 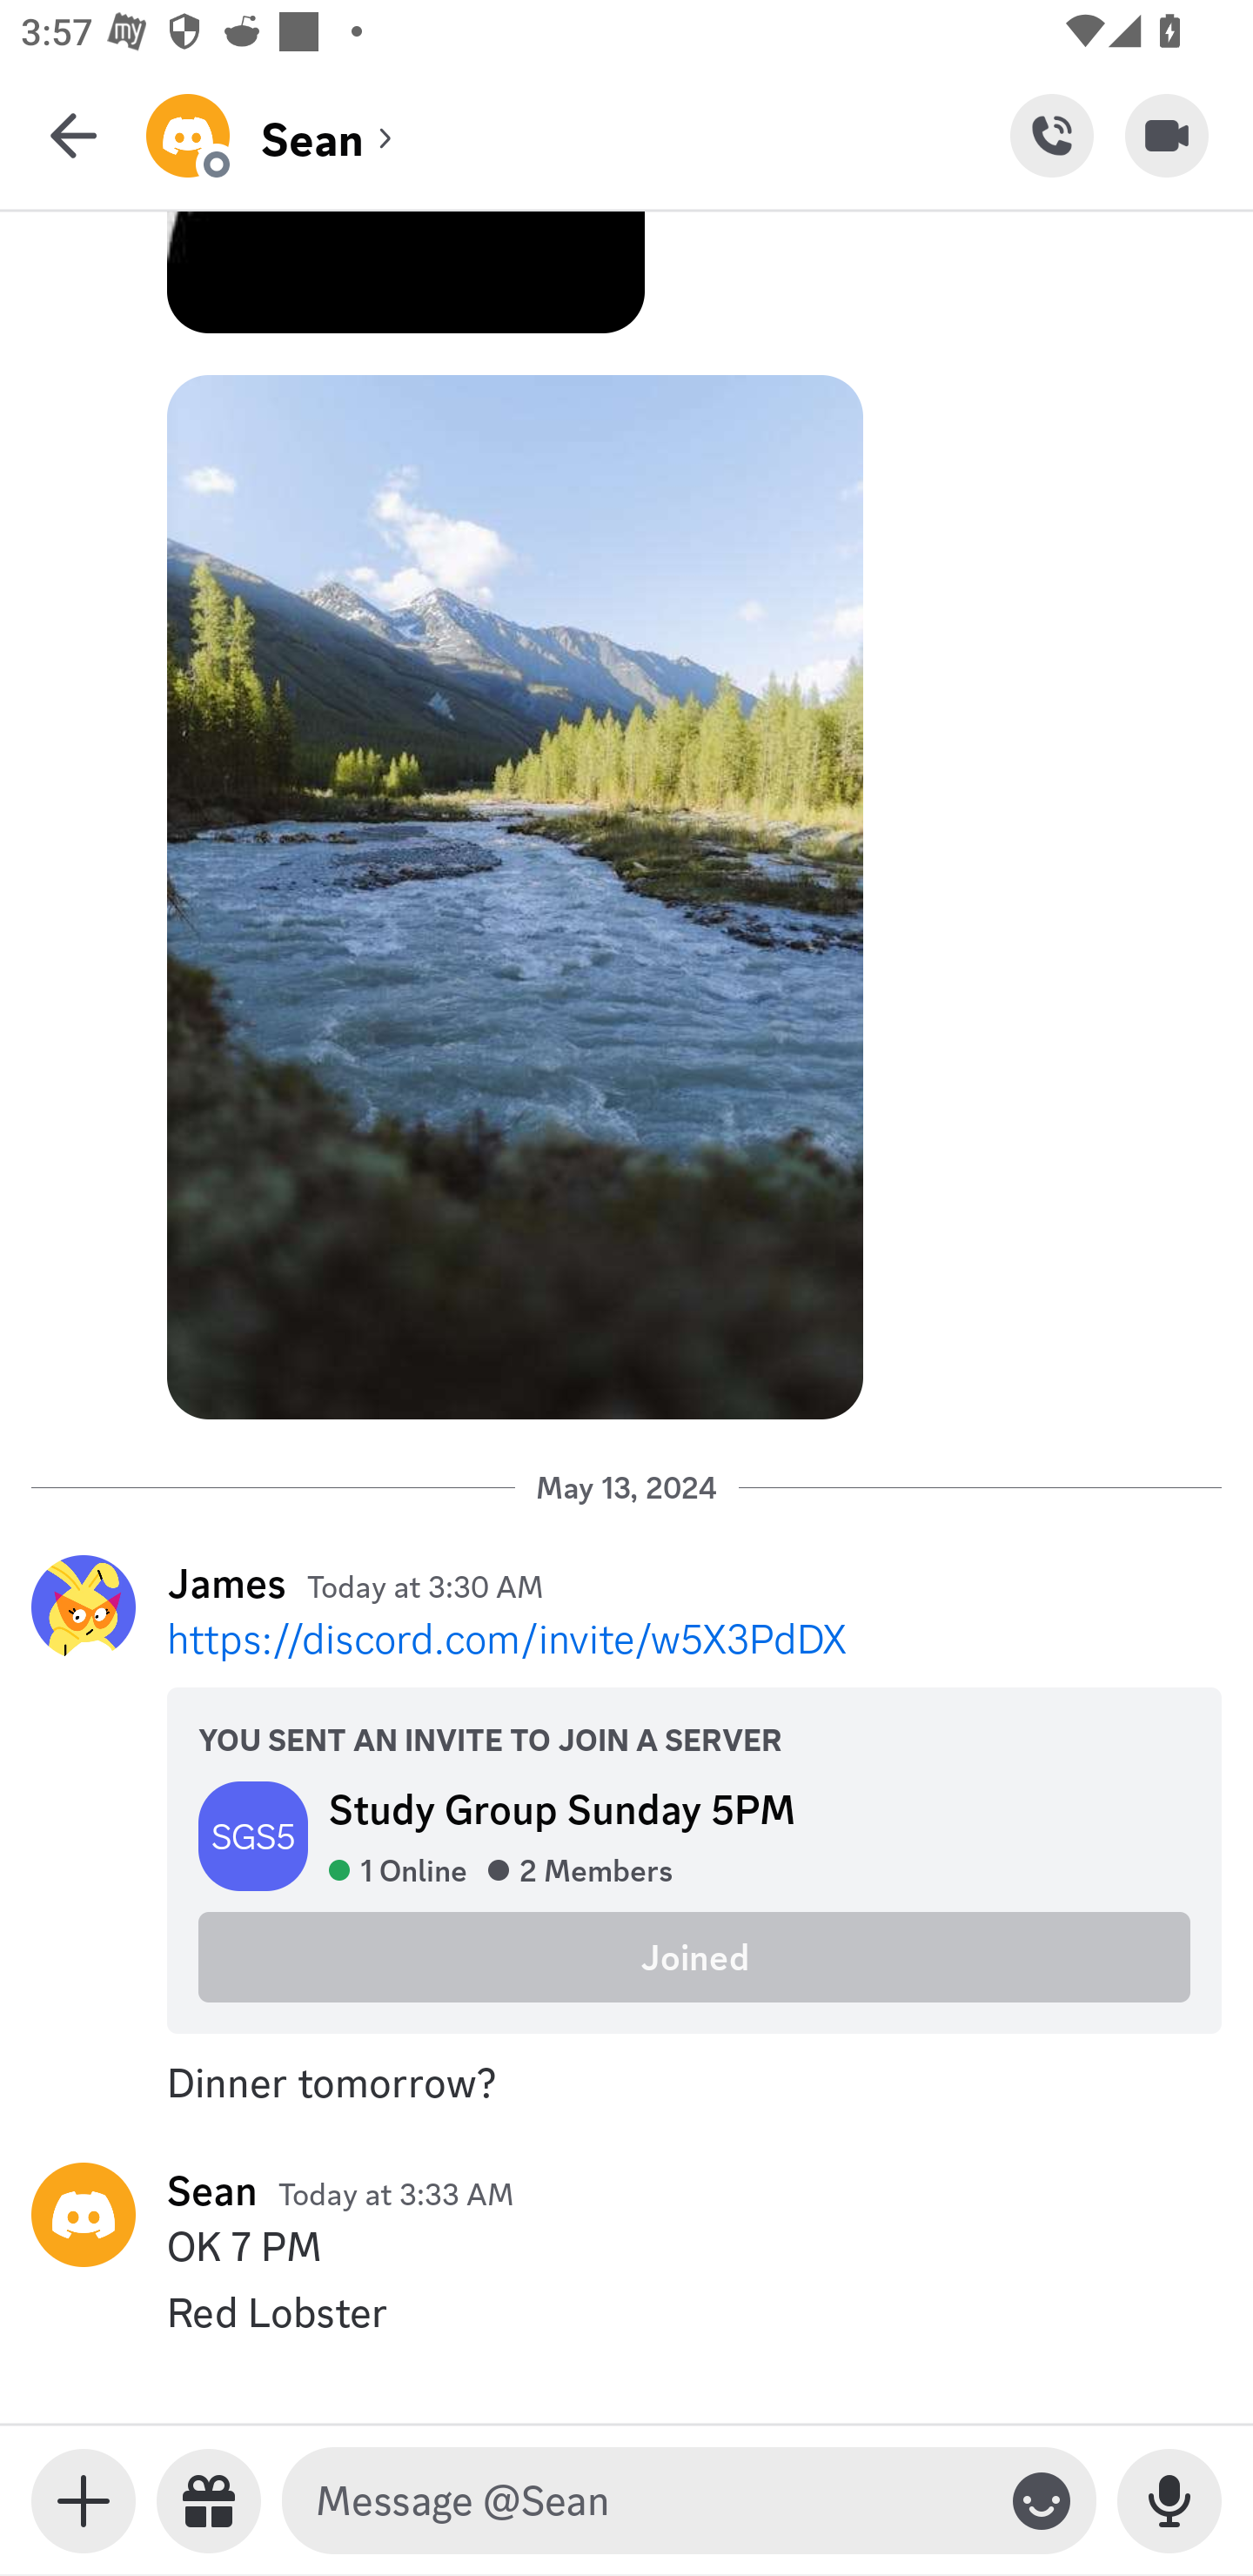 What do you see at coordinates (1042, 2501) in the screenshot?
I see `Toggle emoji keyboard` at bounding box center [1042, 2501].